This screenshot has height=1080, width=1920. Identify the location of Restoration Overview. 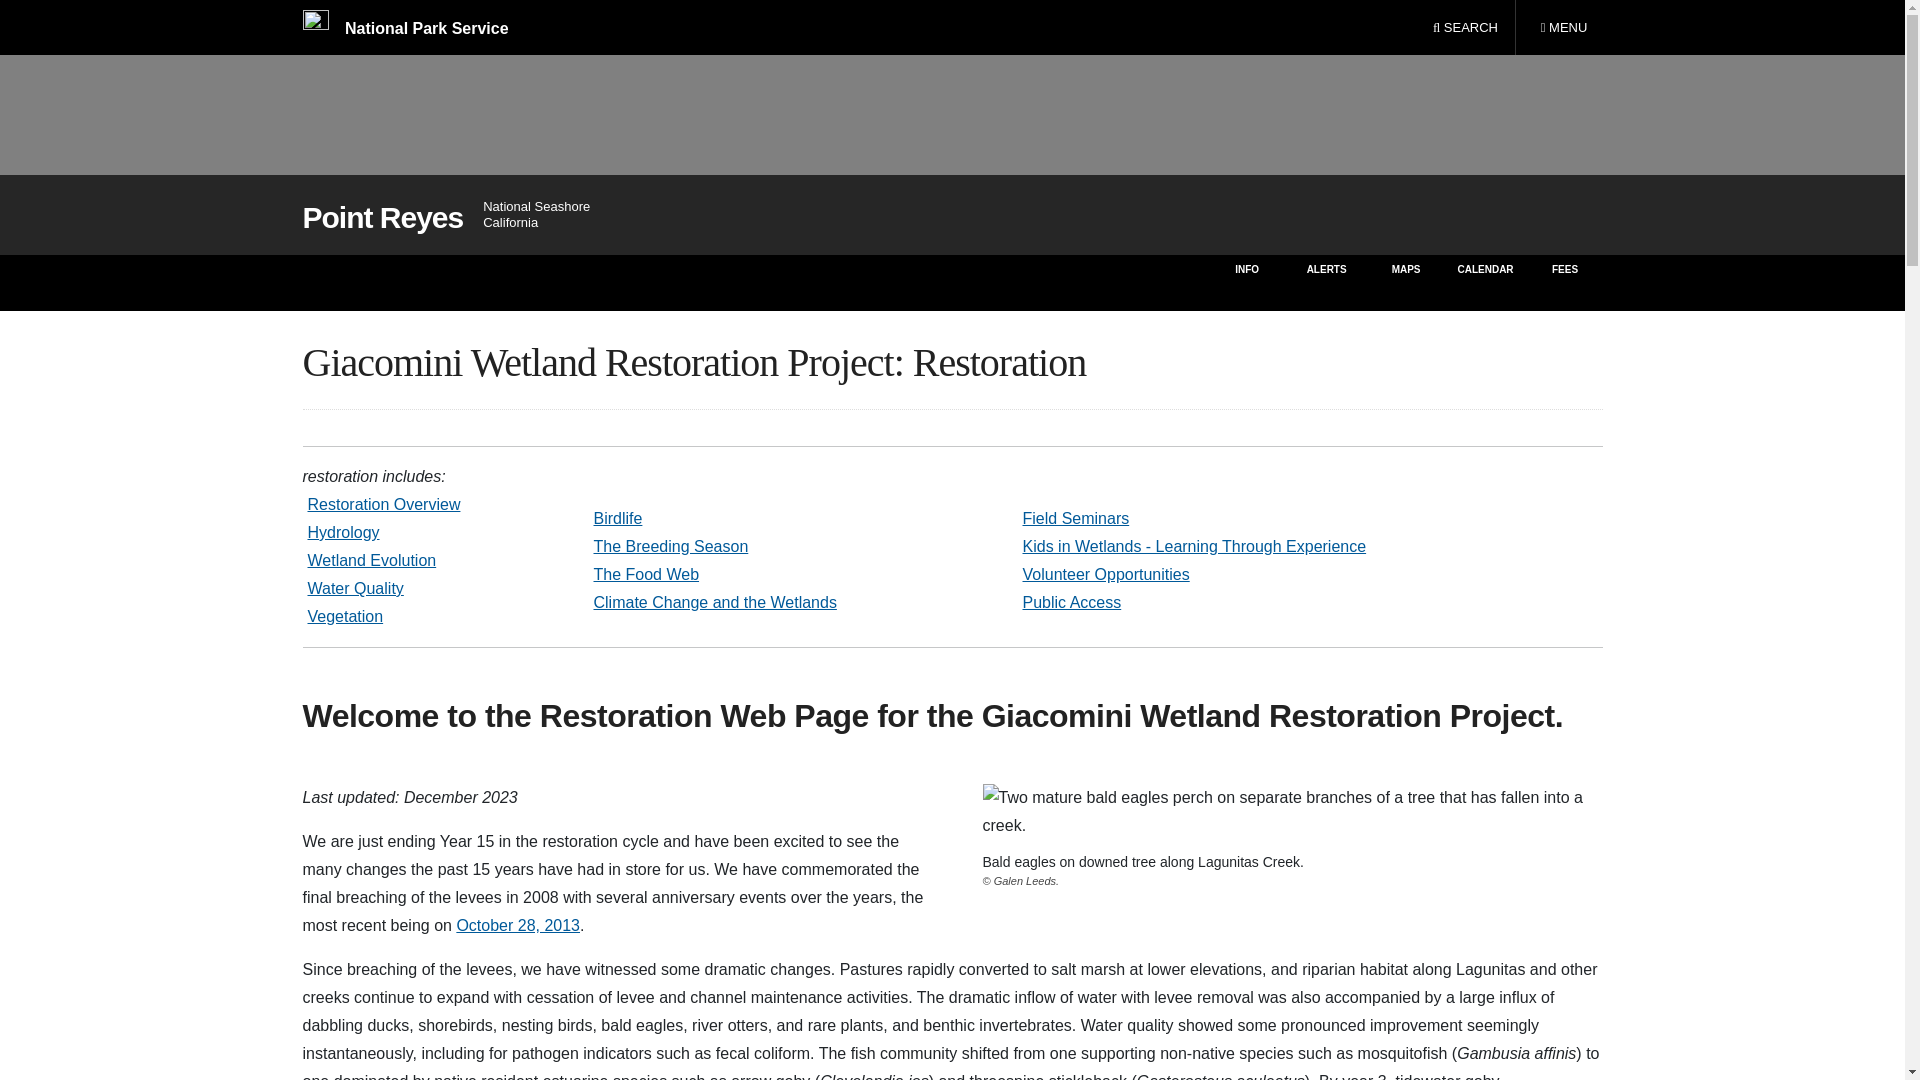
(1563, 28).